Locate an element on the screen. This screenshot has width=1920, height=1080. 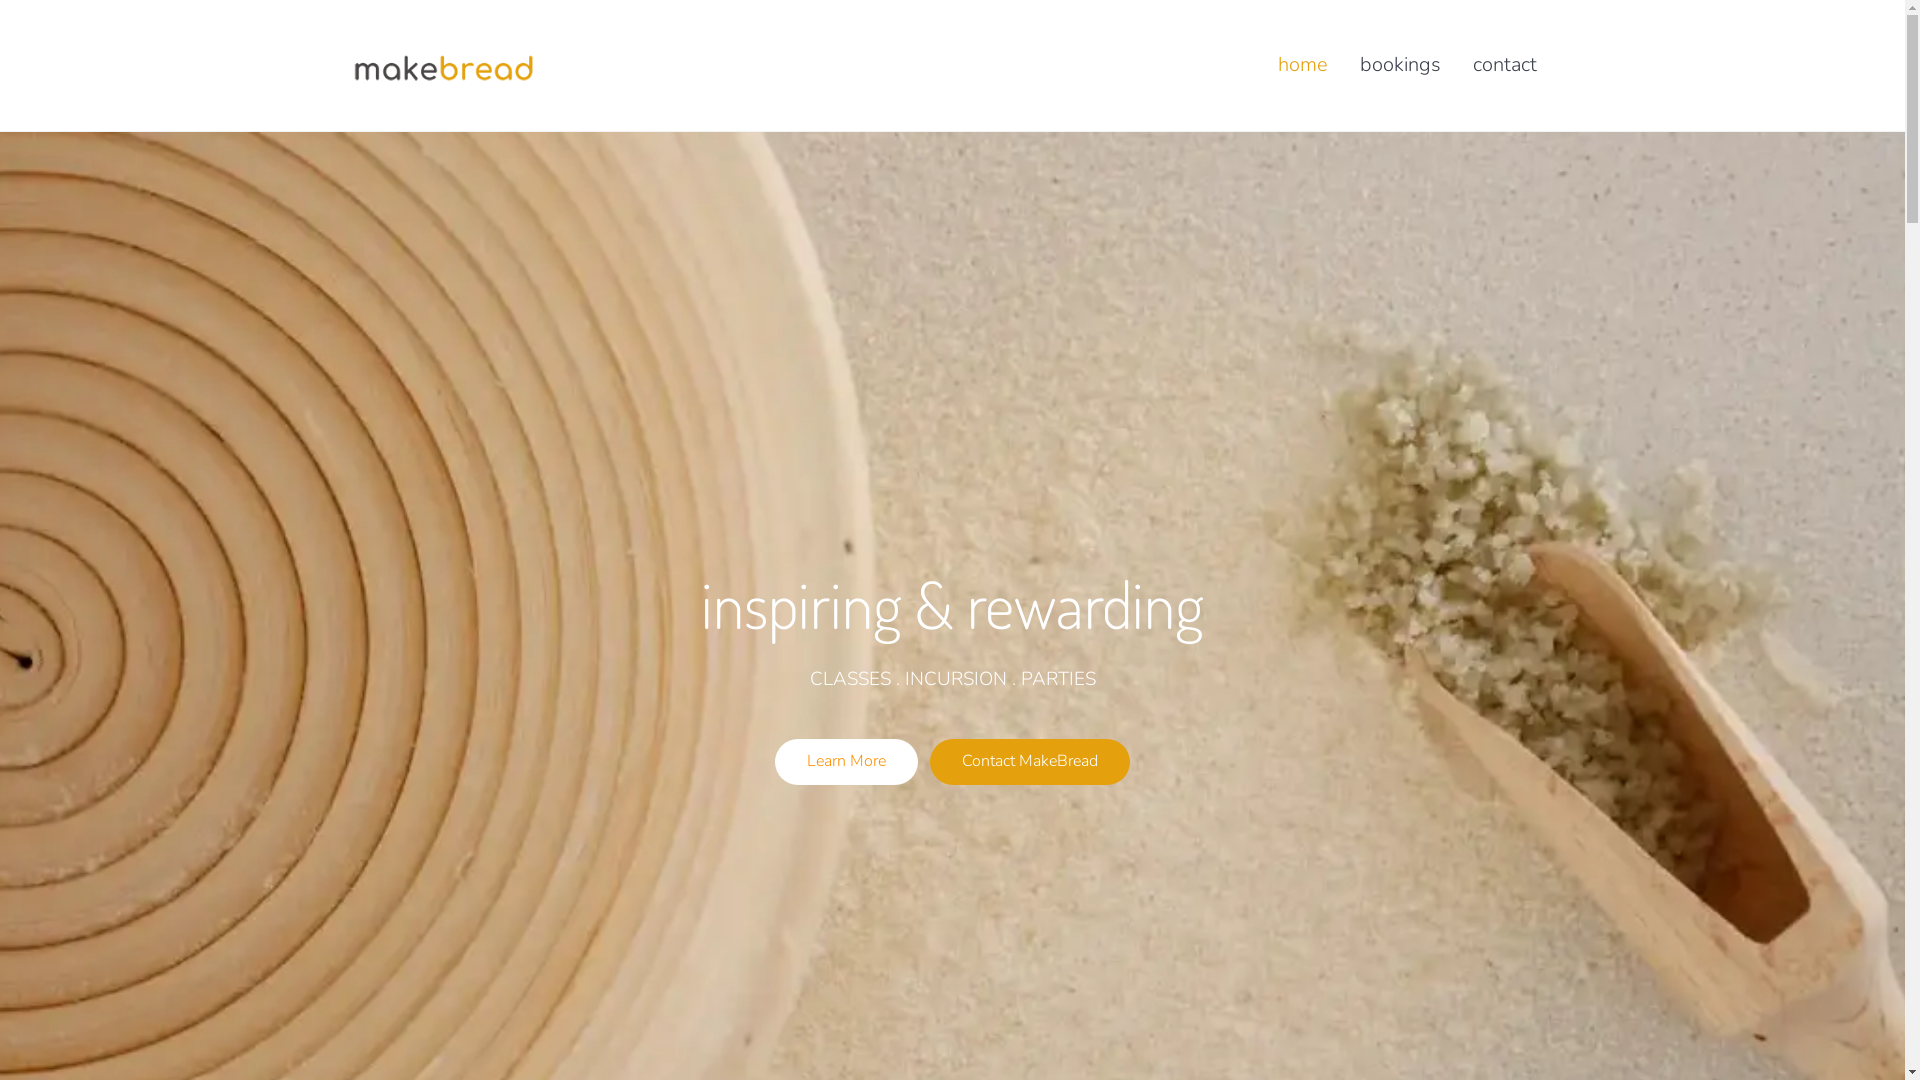
home is located at coordinates (1303, 65).